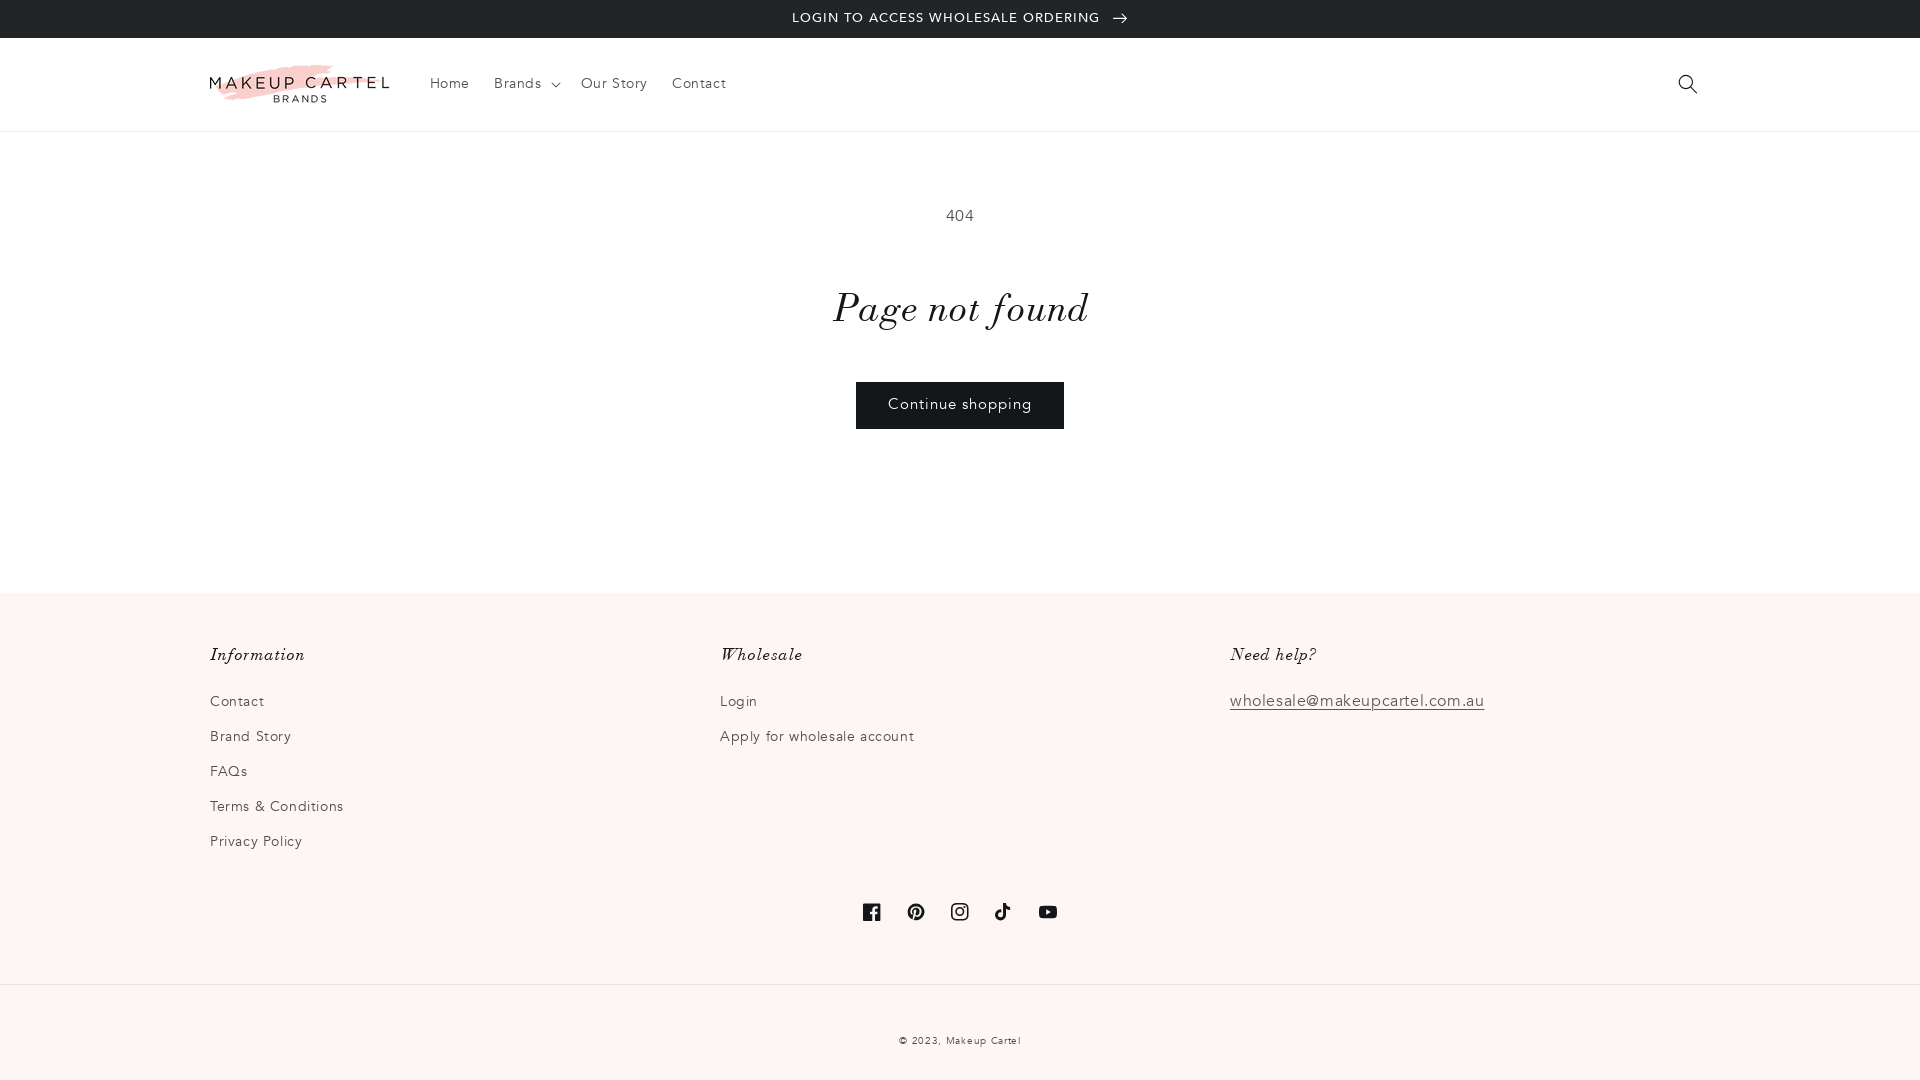  What do you see at coordinates (614, 84) in the screenshot?
I see `Our Story` at bounding box center [614, 84].